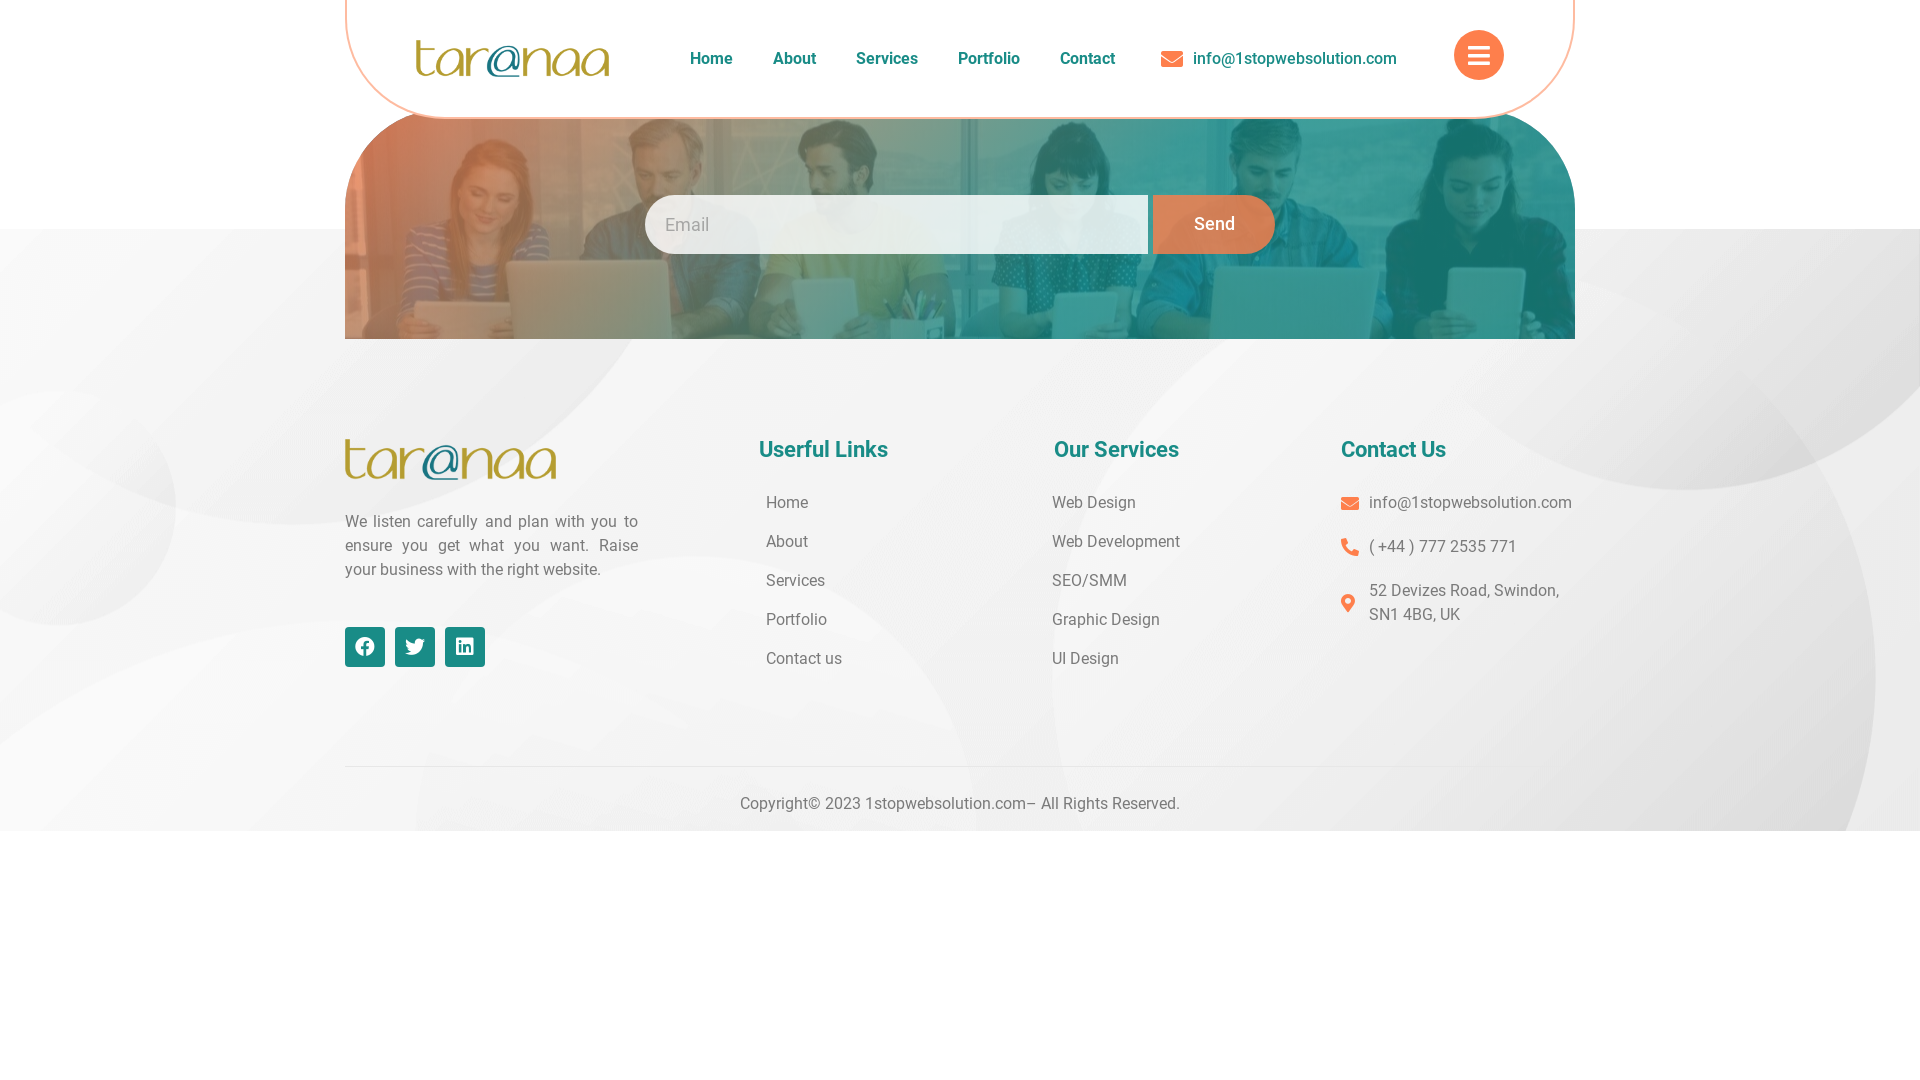 Image resolution: width=1920 pixels, height=1080 pixels. I want to click on Home, so click(712, 59).